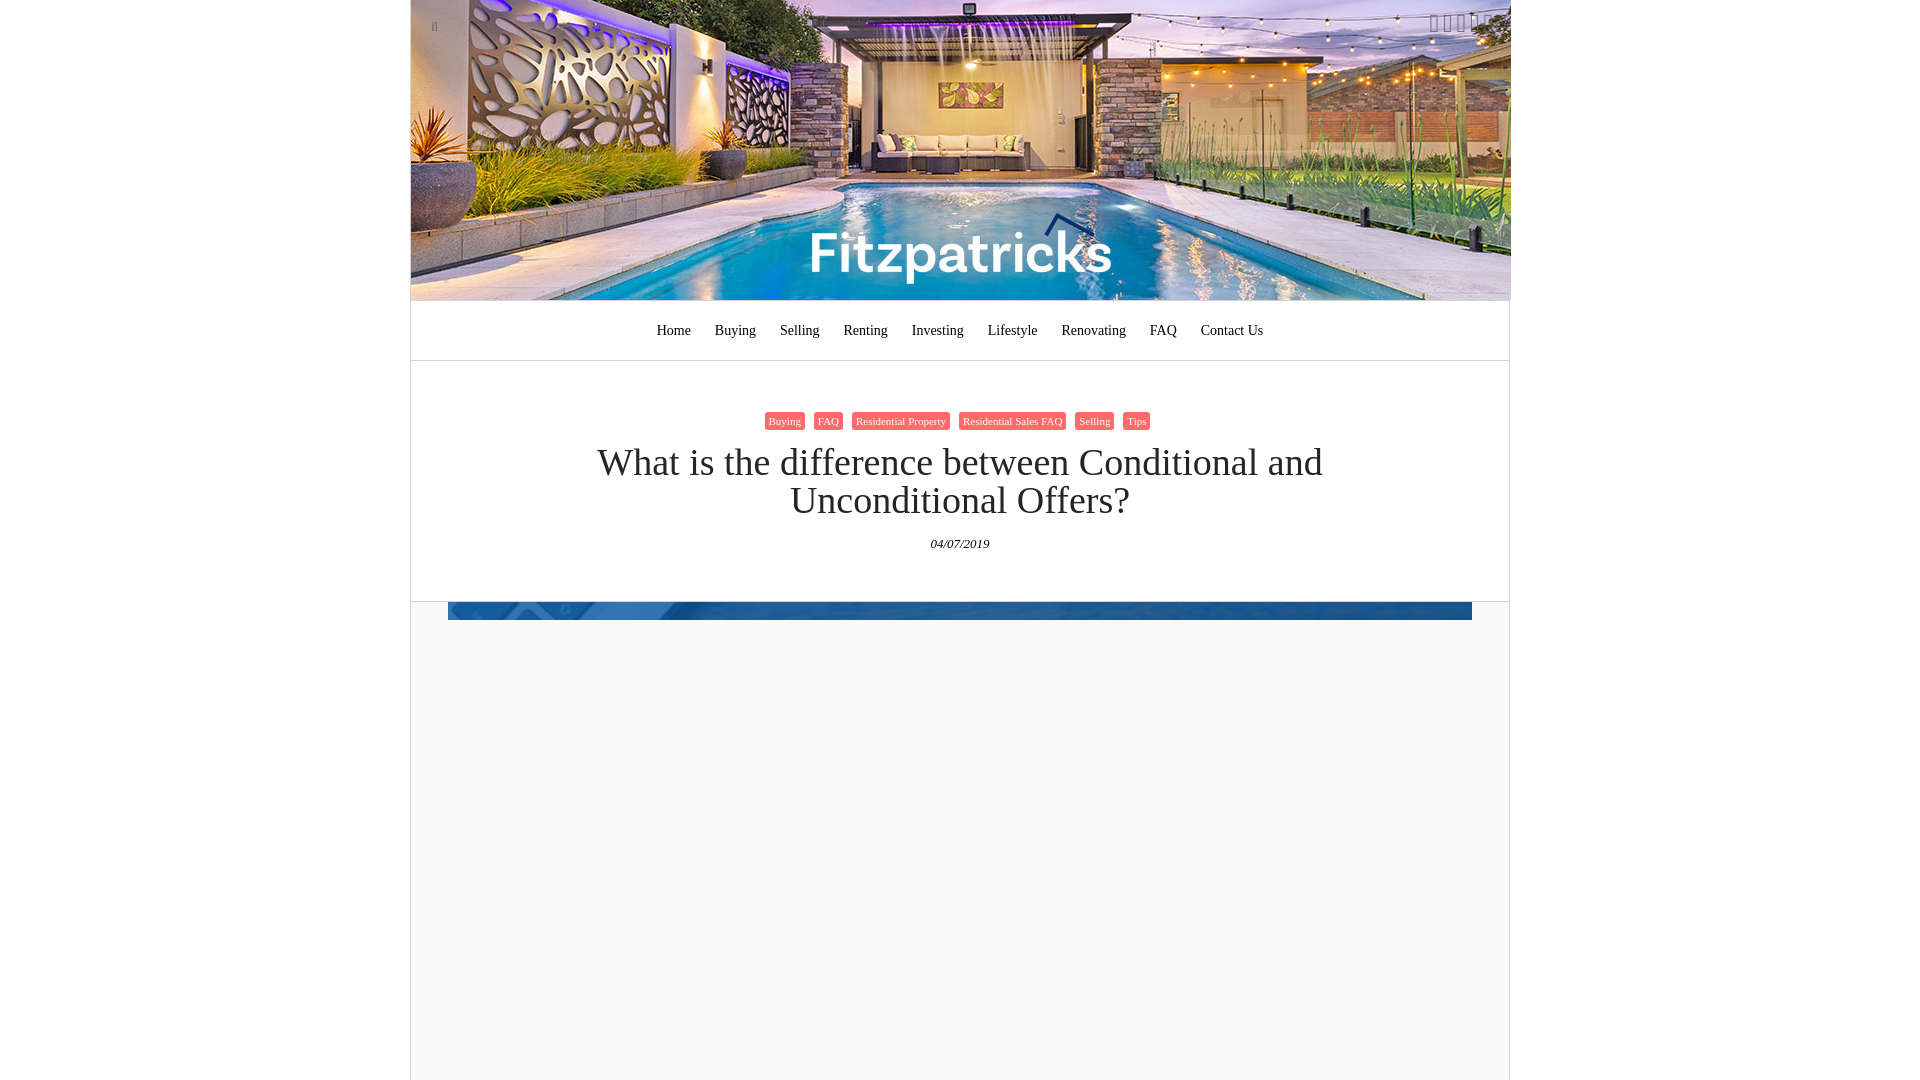  Describe the element at coordinates (866, 330) in the screenshot. I see `Renting` at that location.